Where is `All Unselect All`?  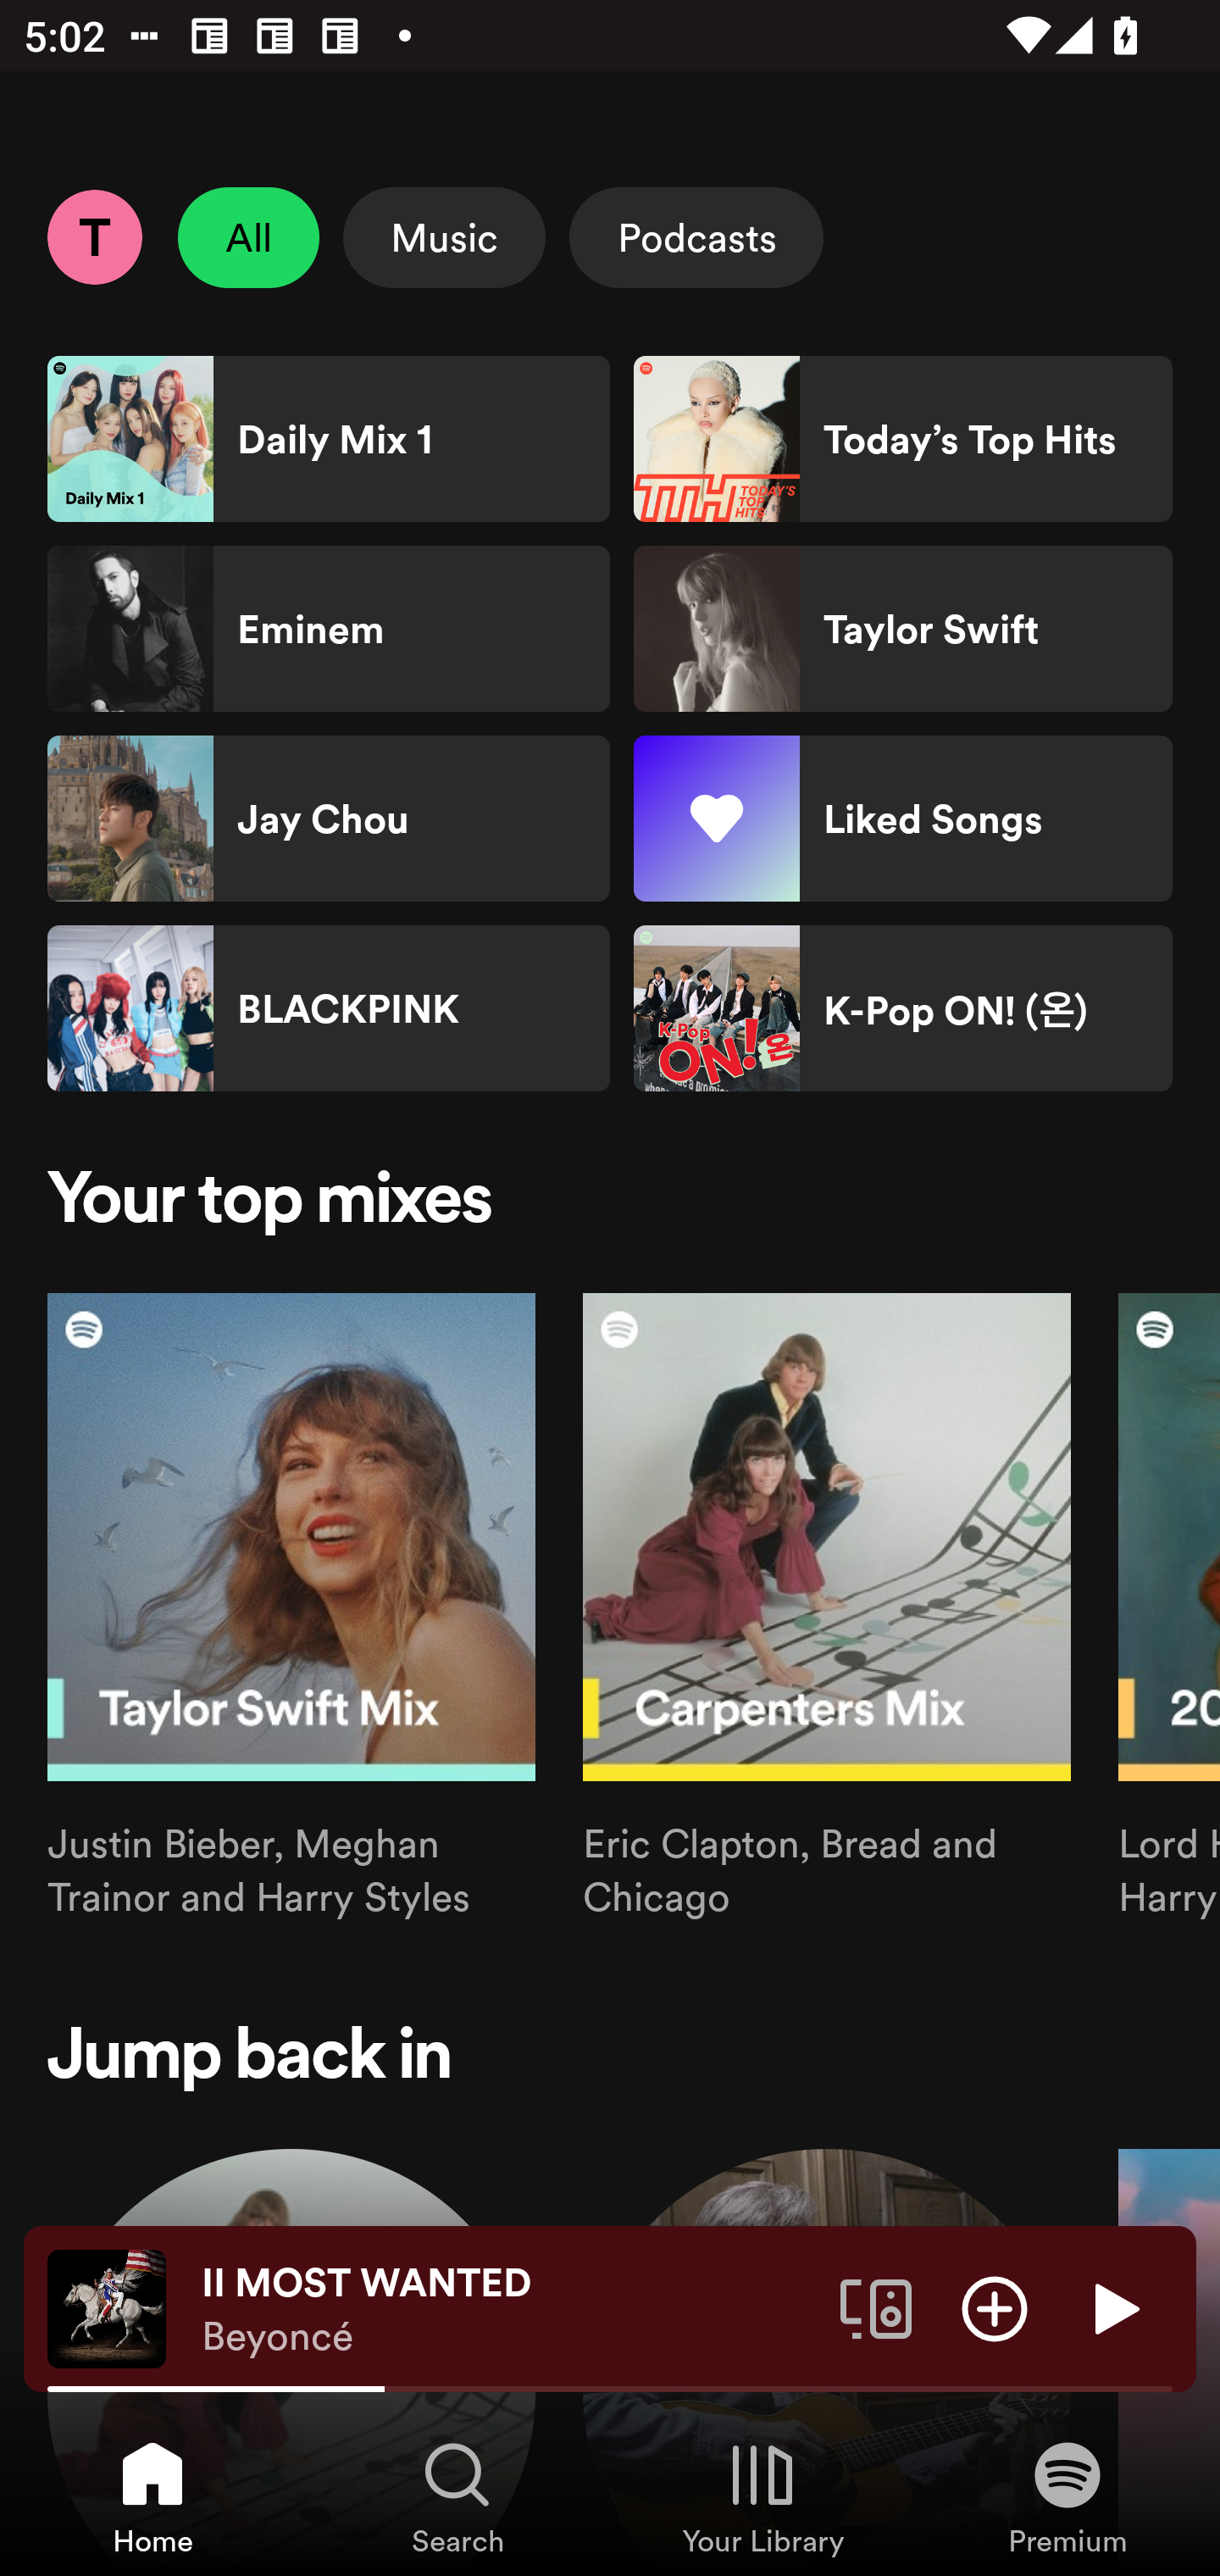
All Unselect All is located at coordinates (249, 237).